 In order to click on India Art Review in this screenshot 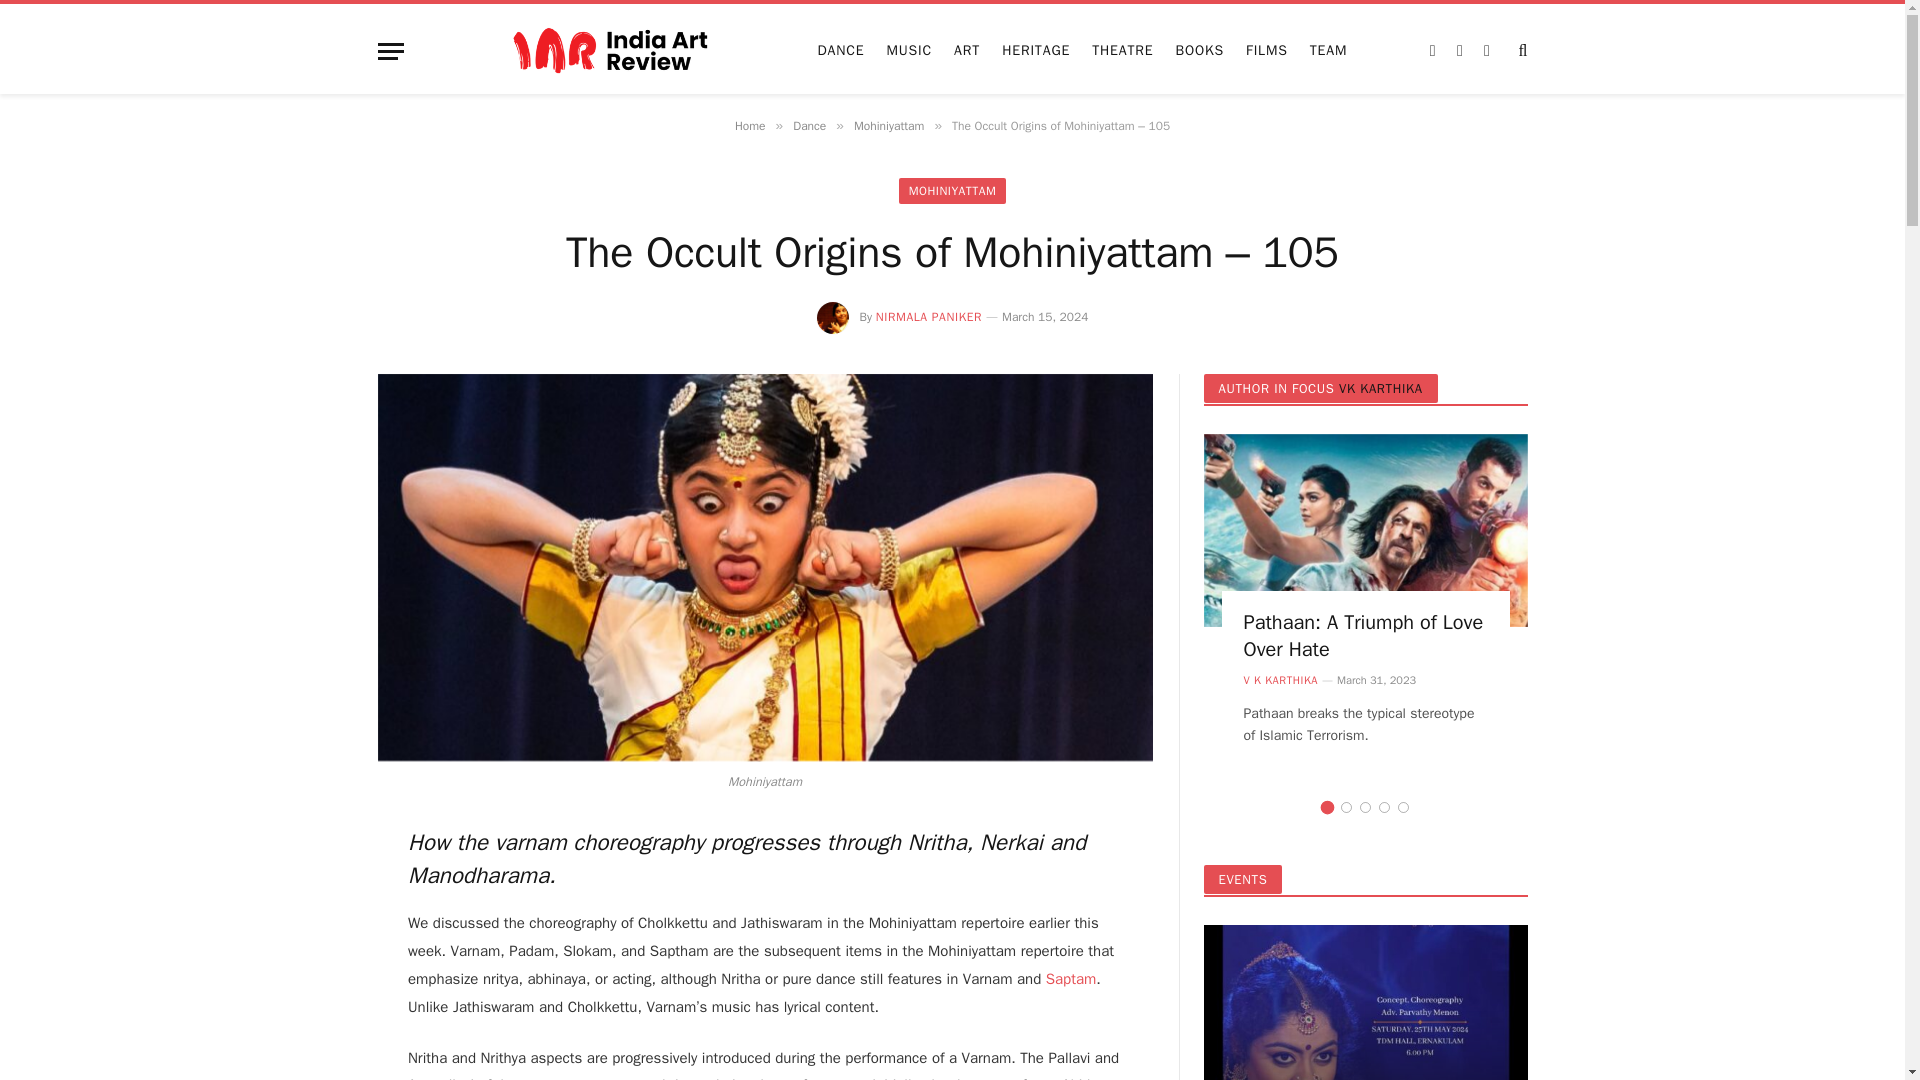, I will do `click(610, 51)`.